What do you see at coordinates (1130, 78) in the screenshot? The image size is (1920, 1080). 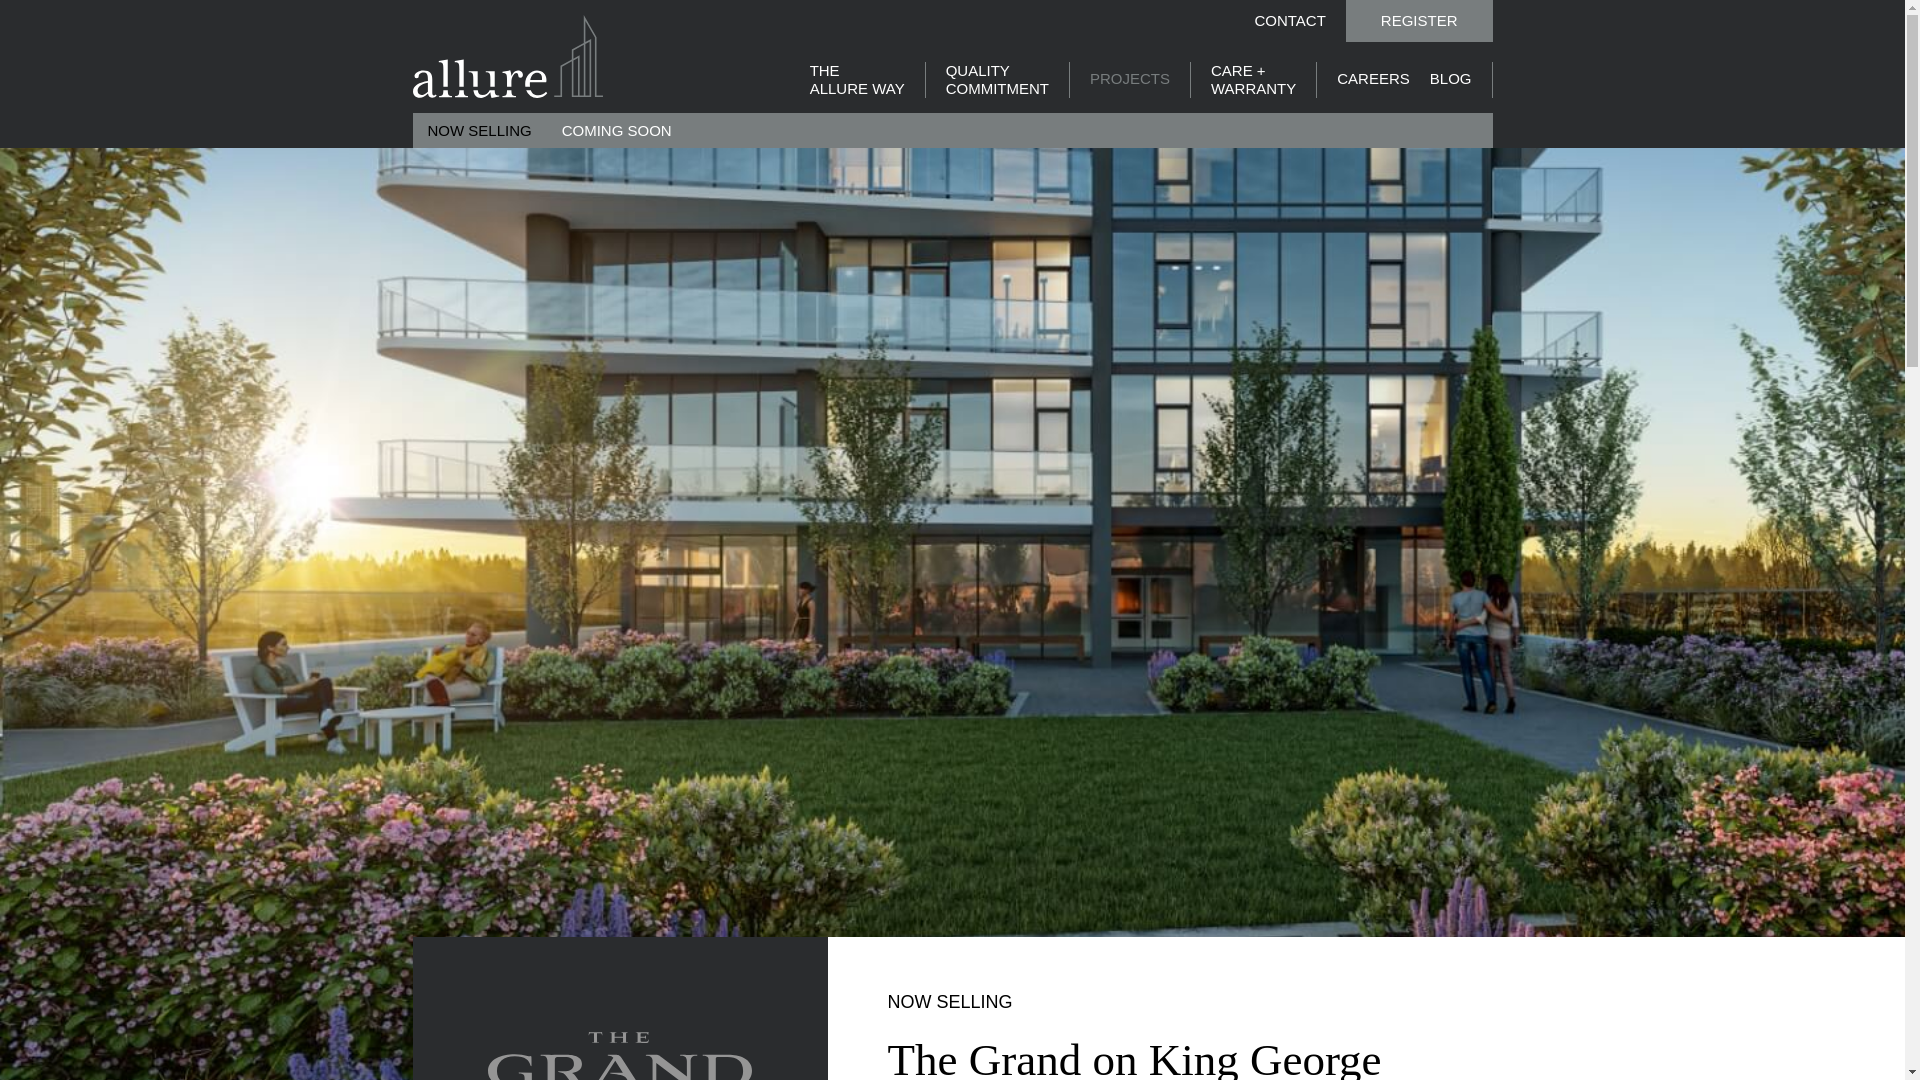 I see `PROJECTS` at bounding box center [1130, 78].